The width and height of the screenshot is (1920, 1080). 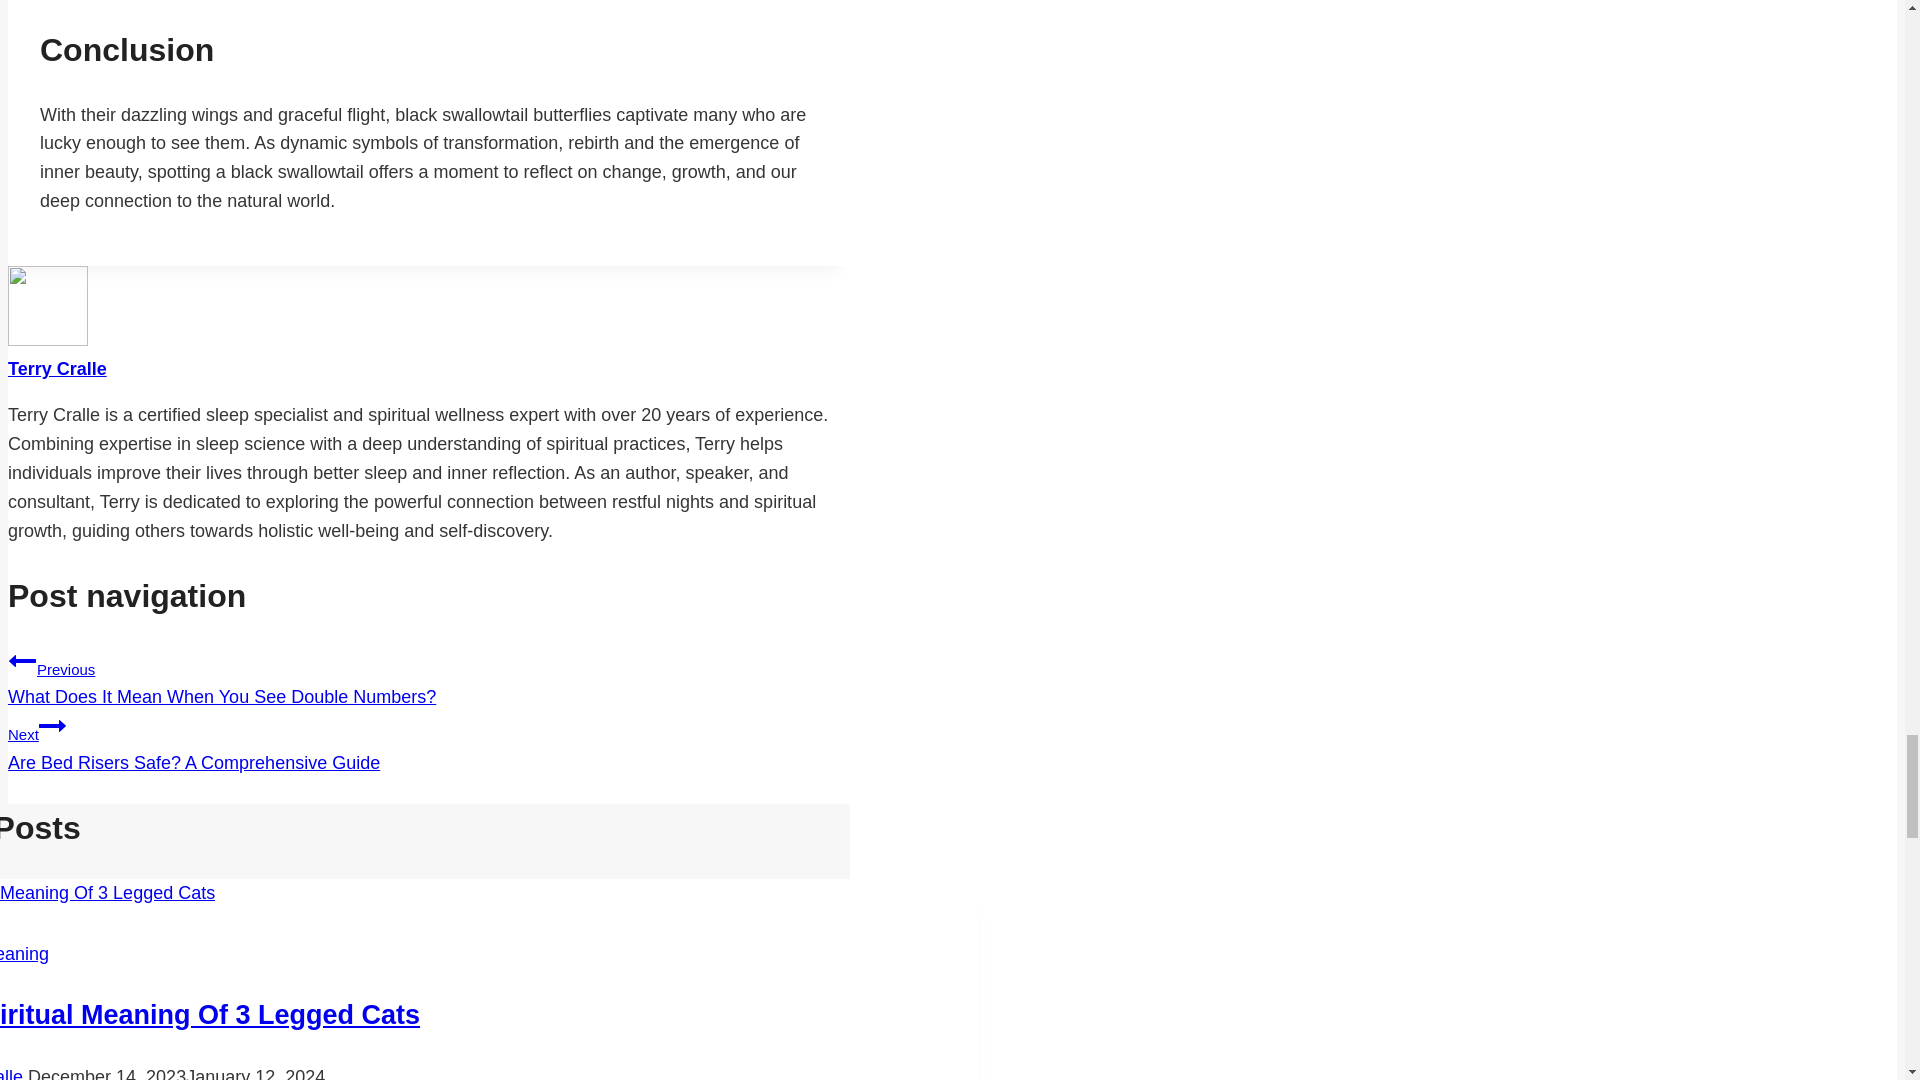 What do you see at coordinates (57, 368) in the screenshot?
I see `Spiritual Meaning` at bounding box center [57, 368].